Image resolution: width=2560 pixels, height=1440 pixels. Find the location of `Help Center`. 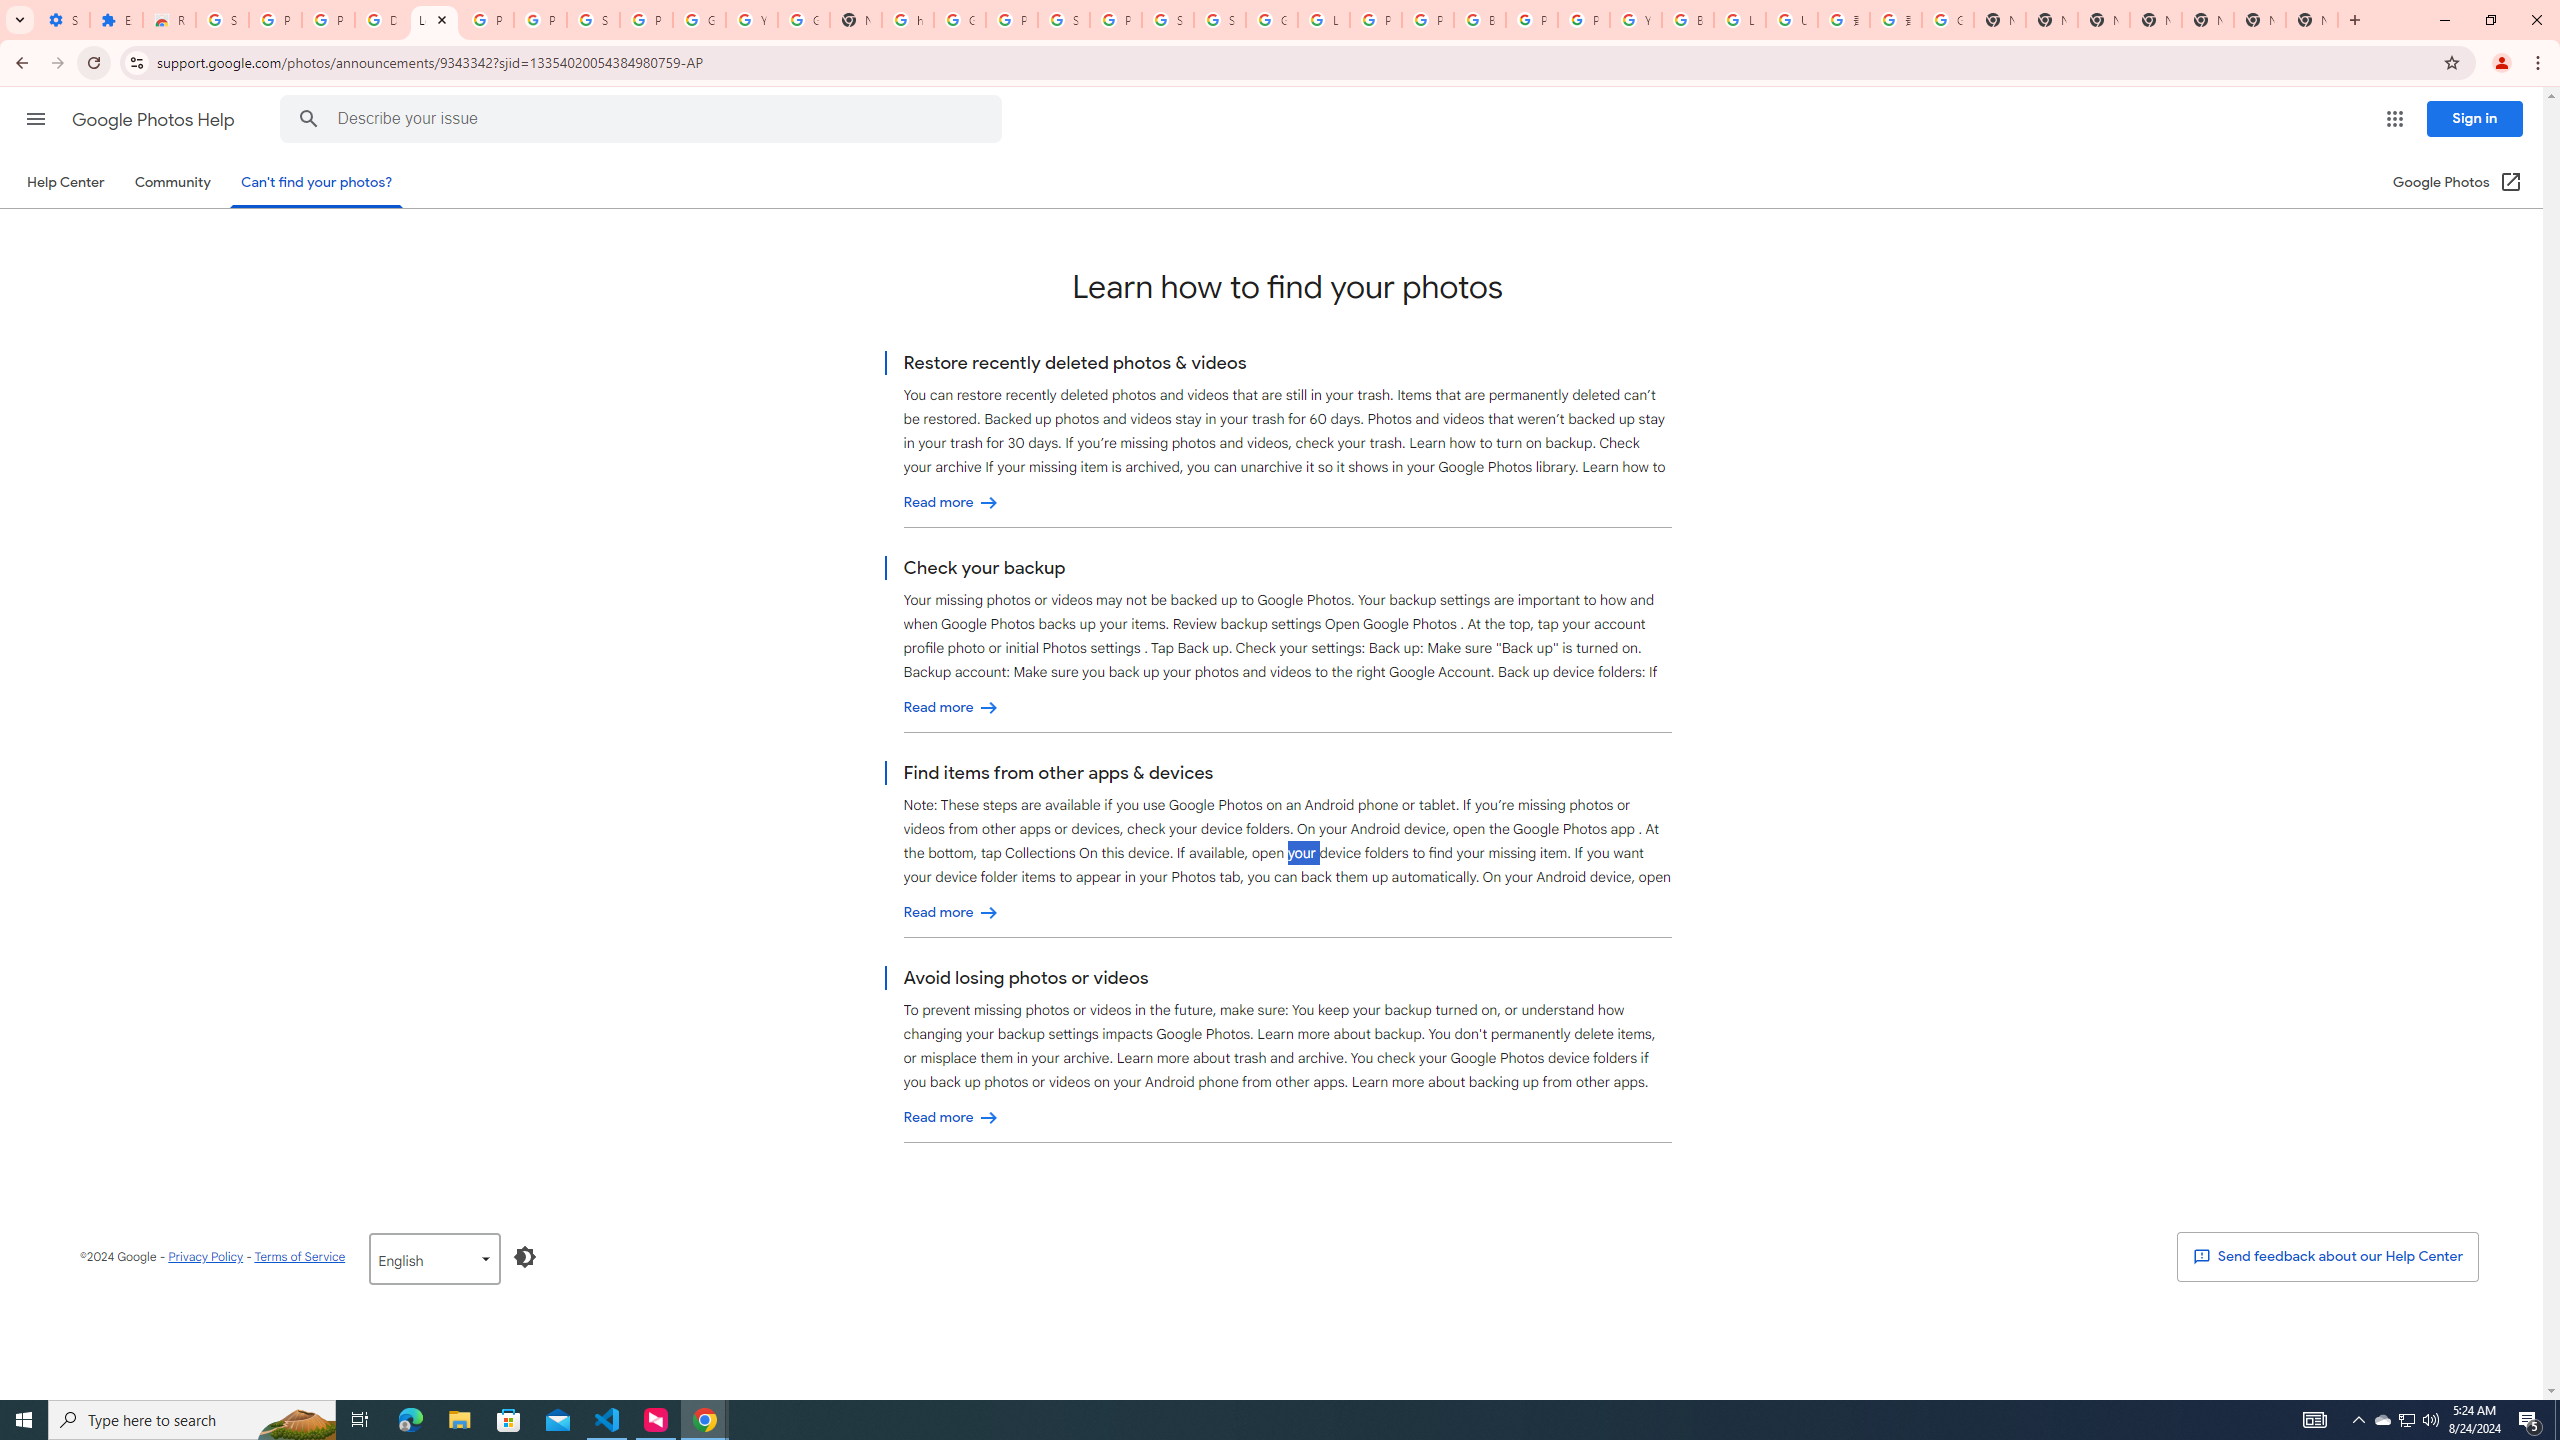

Help Center is located at coordinates (65, 182).